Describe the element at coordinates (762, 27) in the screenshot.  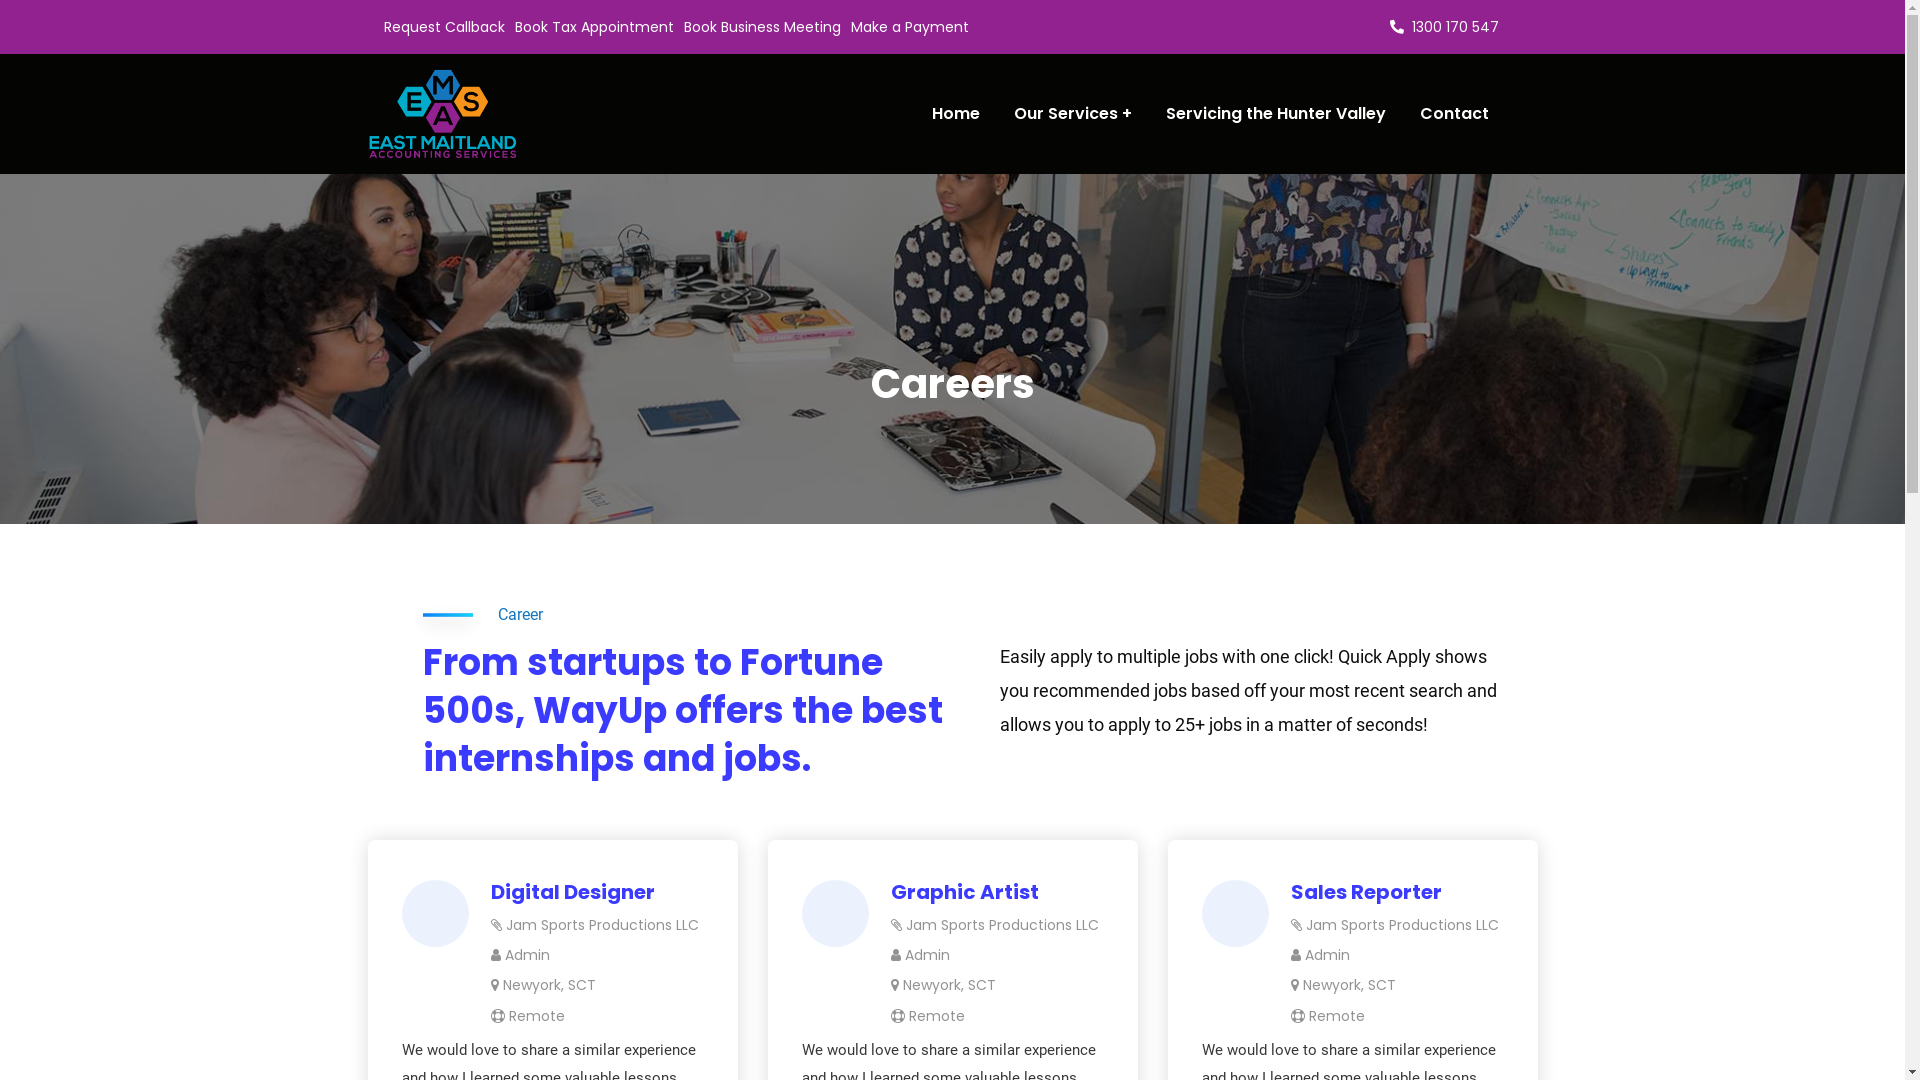
I see `Book Business Meeting` at that location.